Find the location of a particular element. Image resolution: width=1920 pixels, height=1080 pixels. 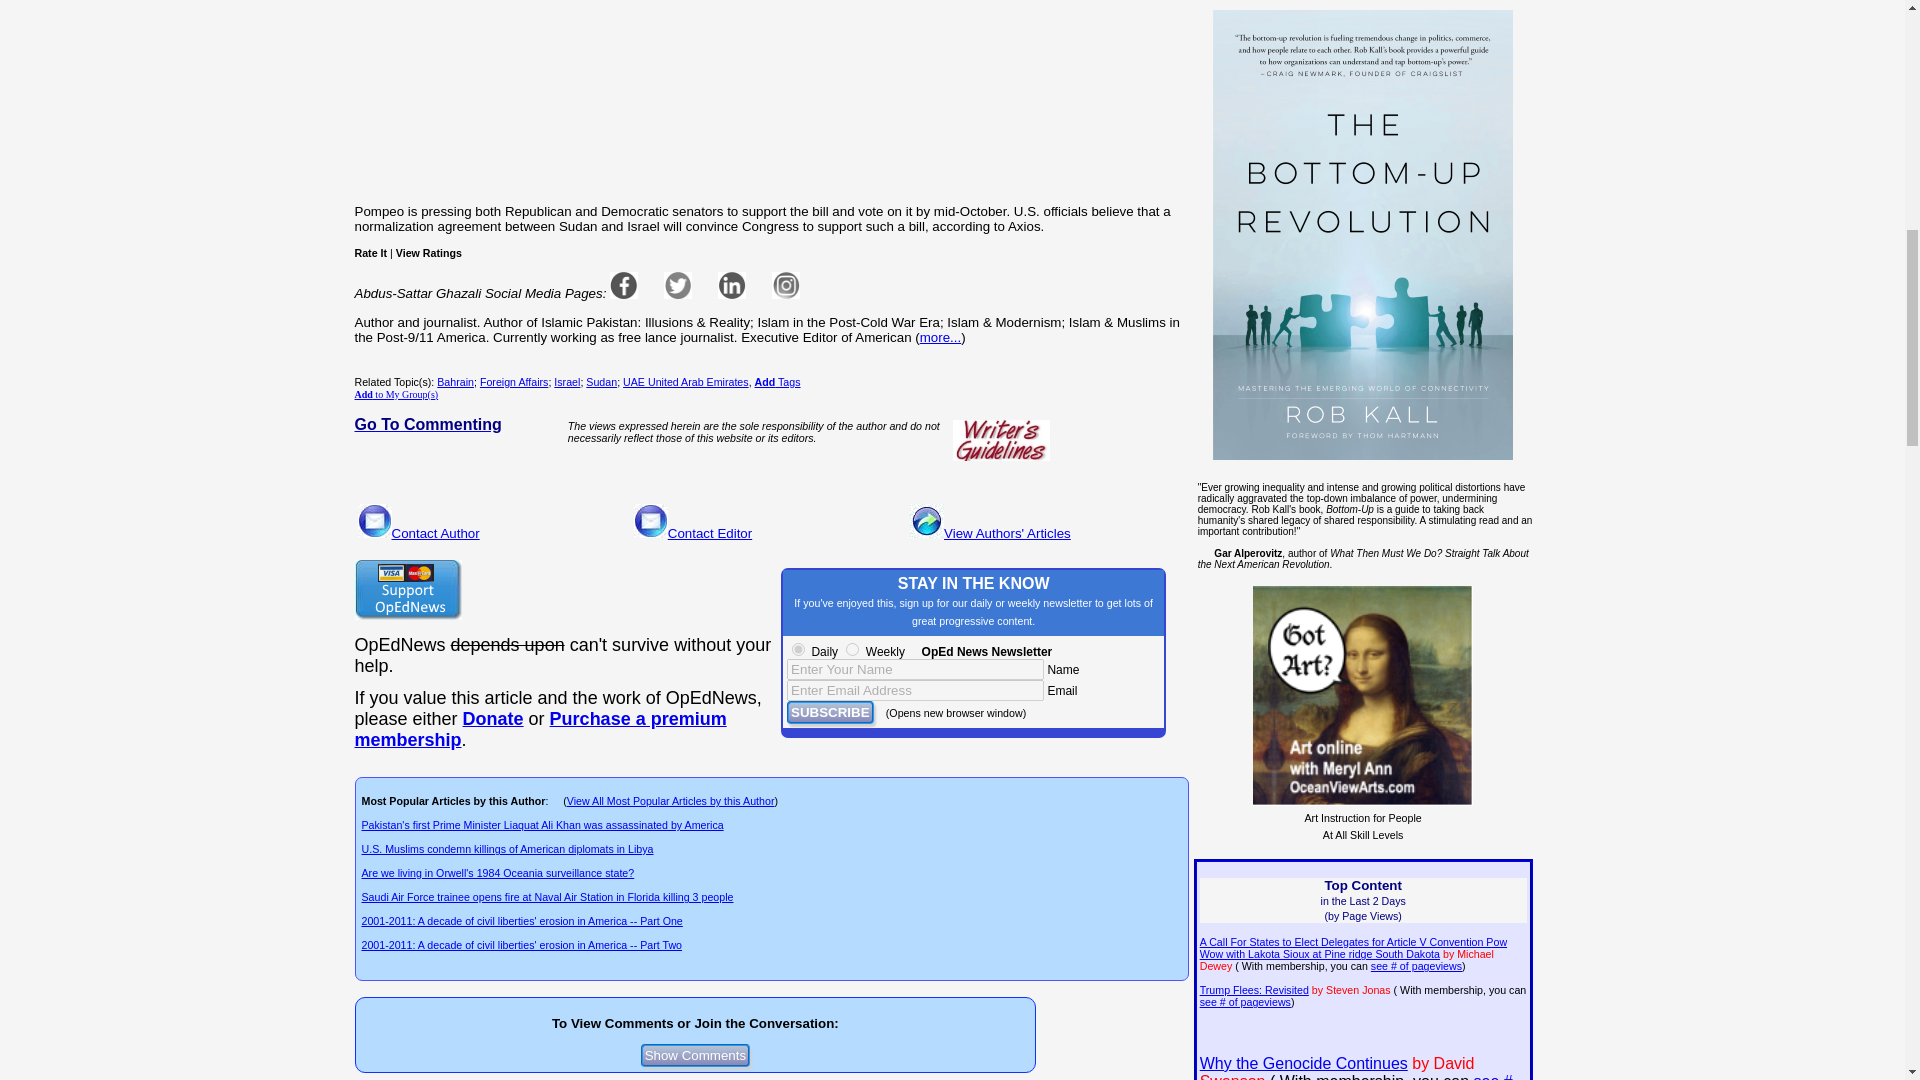

Advertisement is located at coordinates (774, 95).